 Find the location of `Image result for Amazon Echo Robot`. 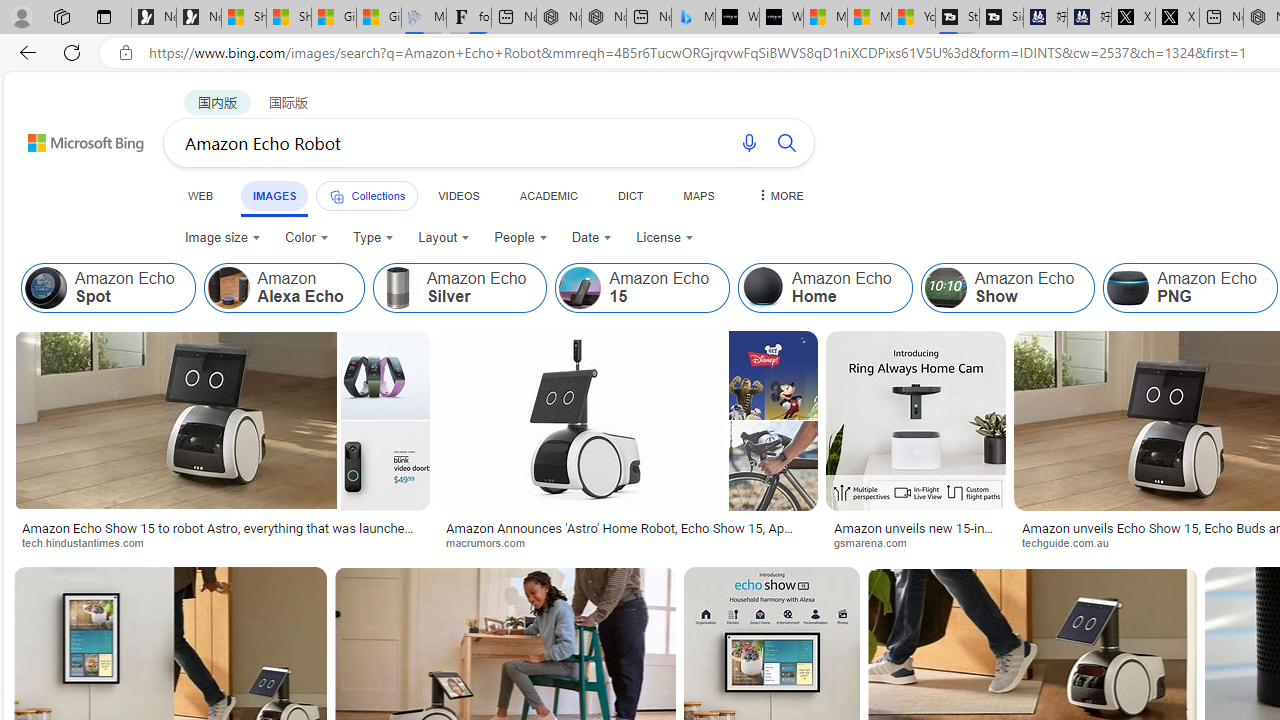

Image result for Amazon Echo Robot is located at coordinates (916, 421).